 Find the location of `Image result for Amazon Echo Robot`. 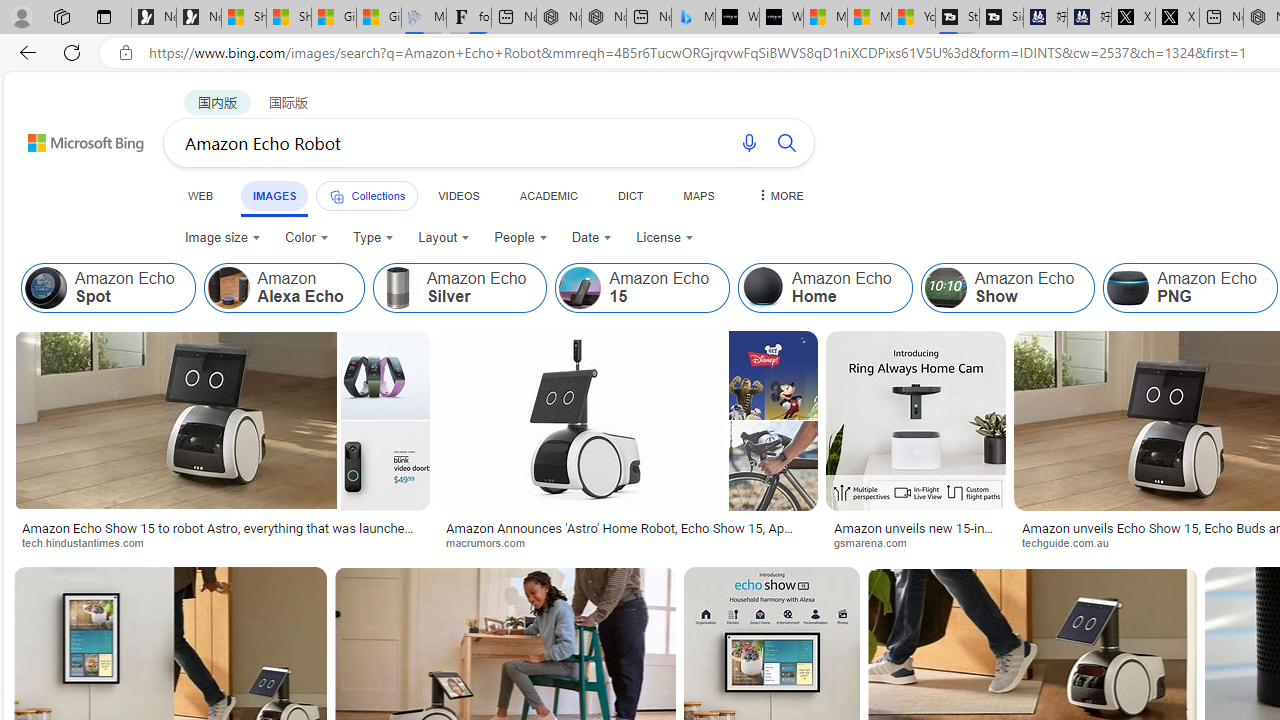

Image result for Amazon Echo Robot is located at coordinates (916, 421).